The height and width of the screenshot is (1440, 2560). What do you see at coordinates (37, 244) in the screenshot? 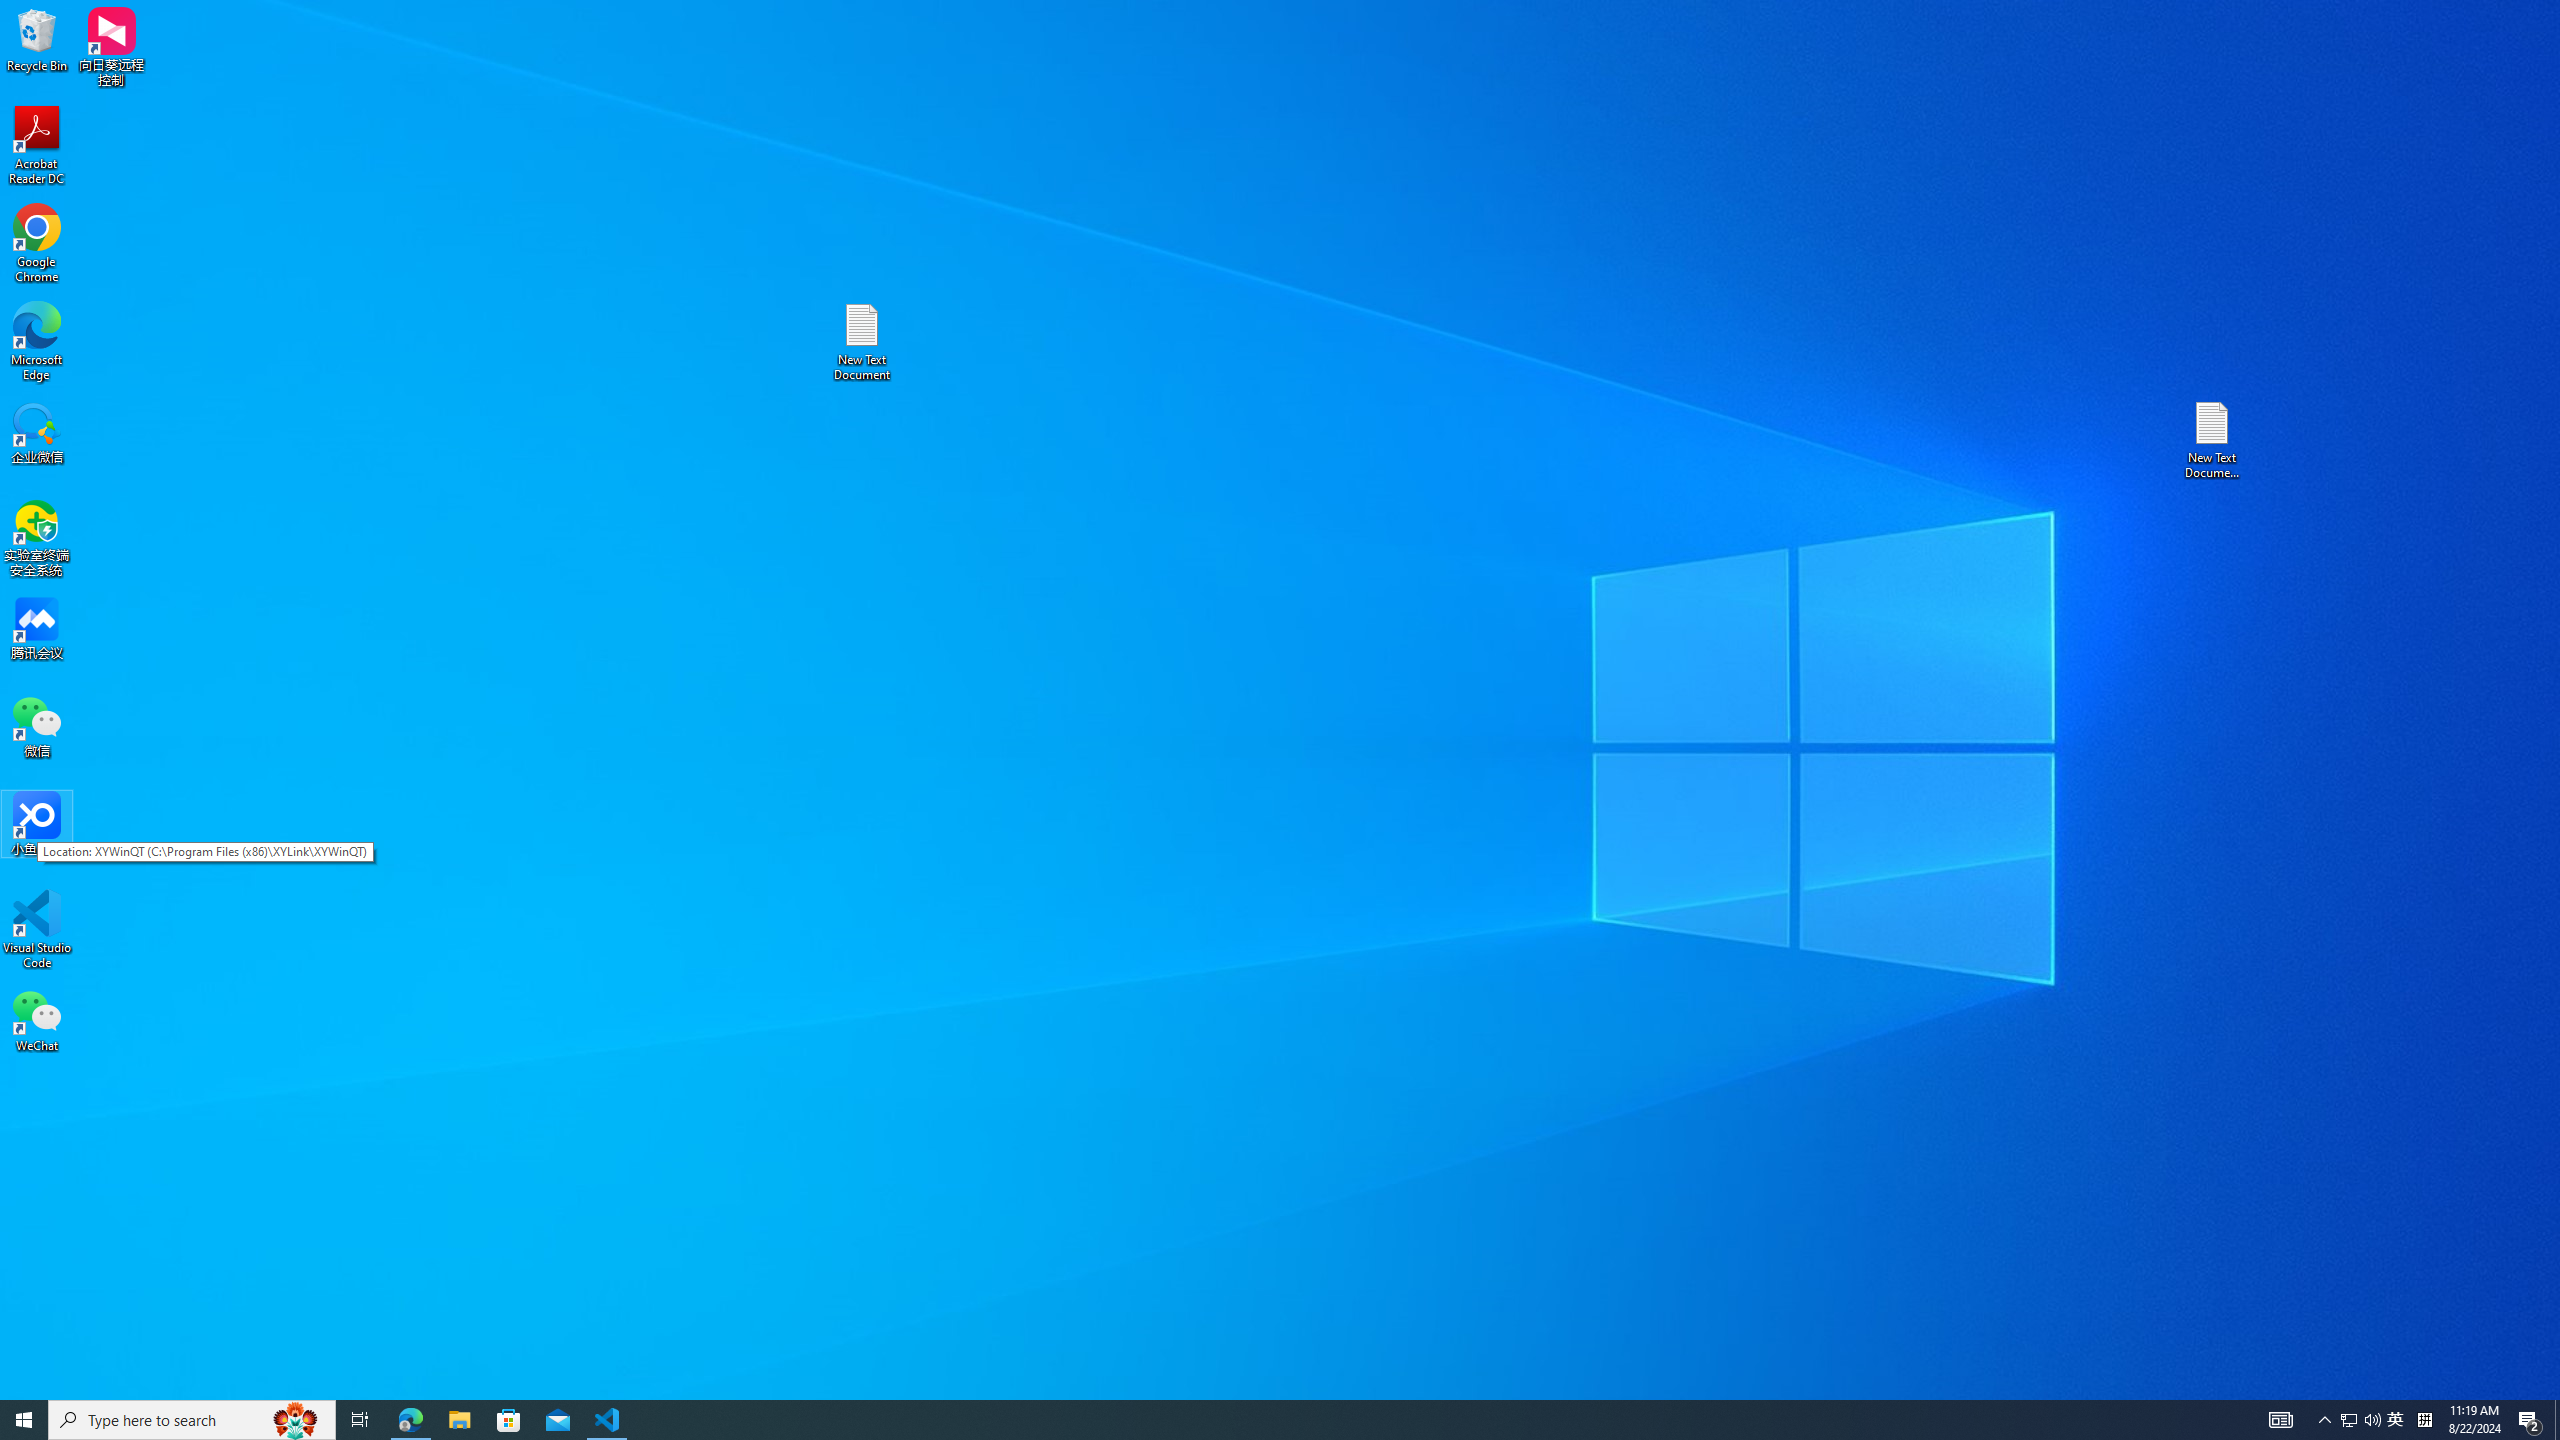
I see `Google Chrome` at bounding box center [37, 244].